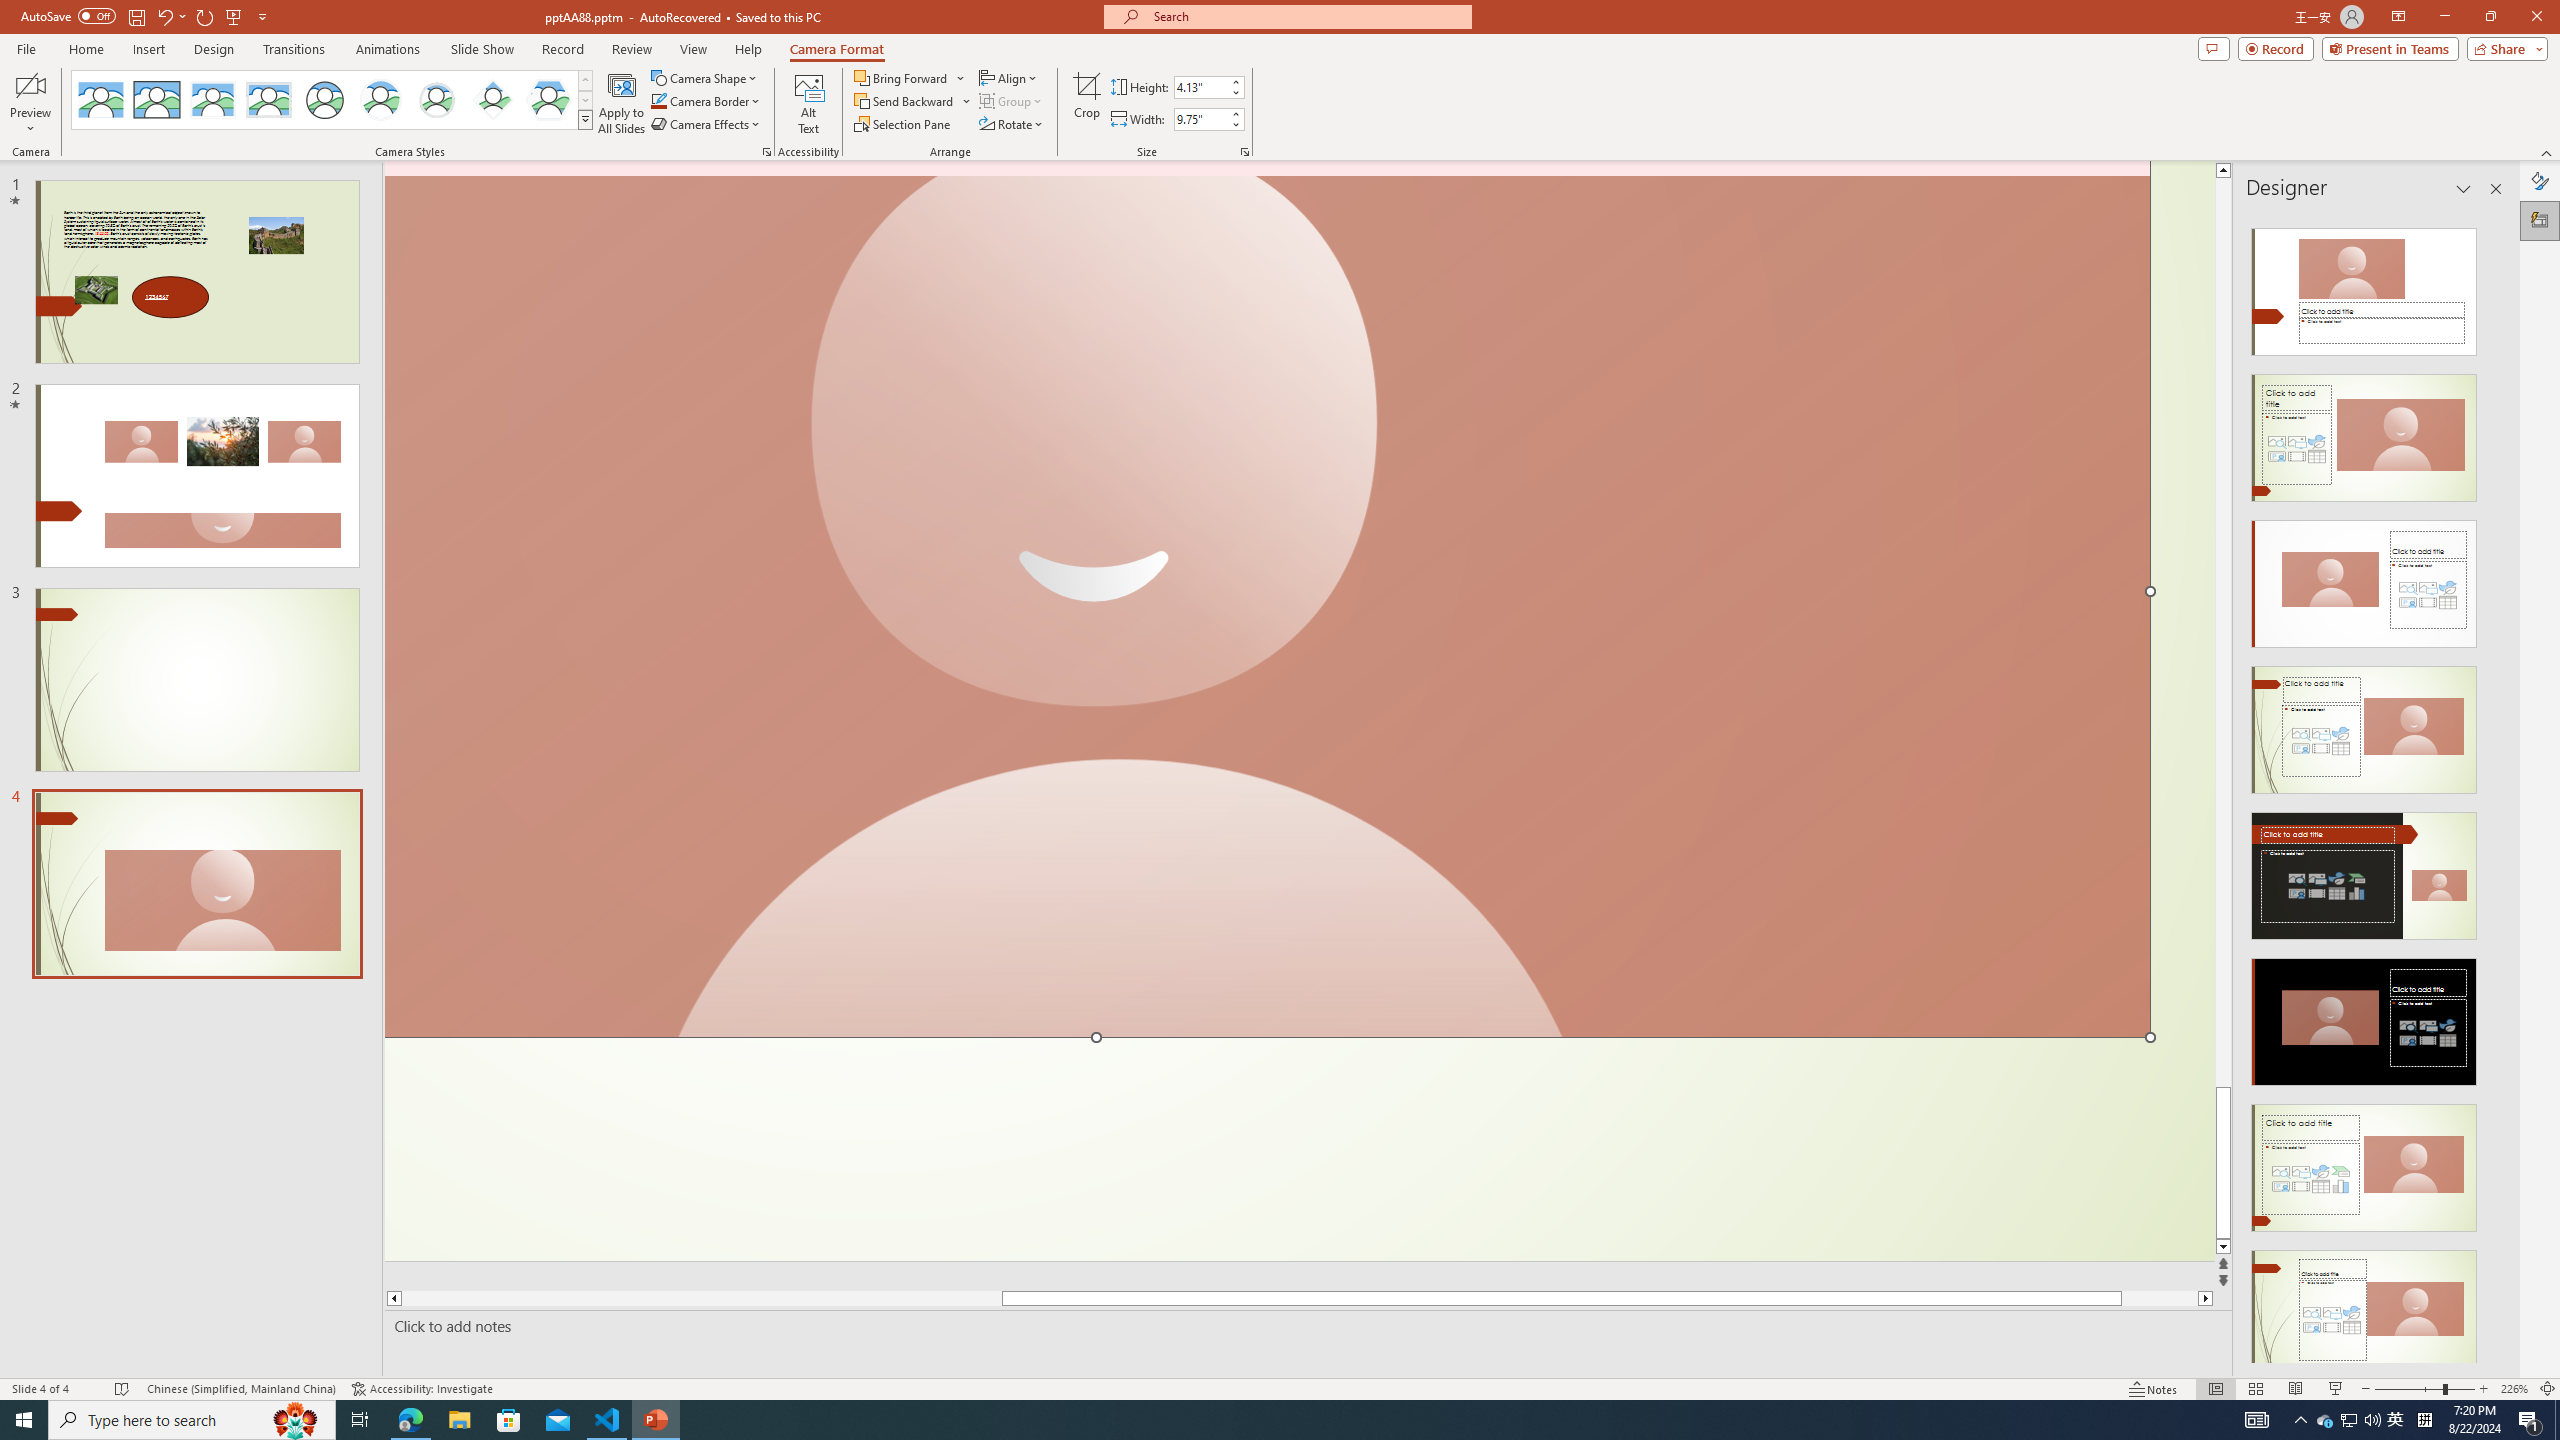 The image size is (2560, 1440). I want to click on Send Backward, so click(912, 100).